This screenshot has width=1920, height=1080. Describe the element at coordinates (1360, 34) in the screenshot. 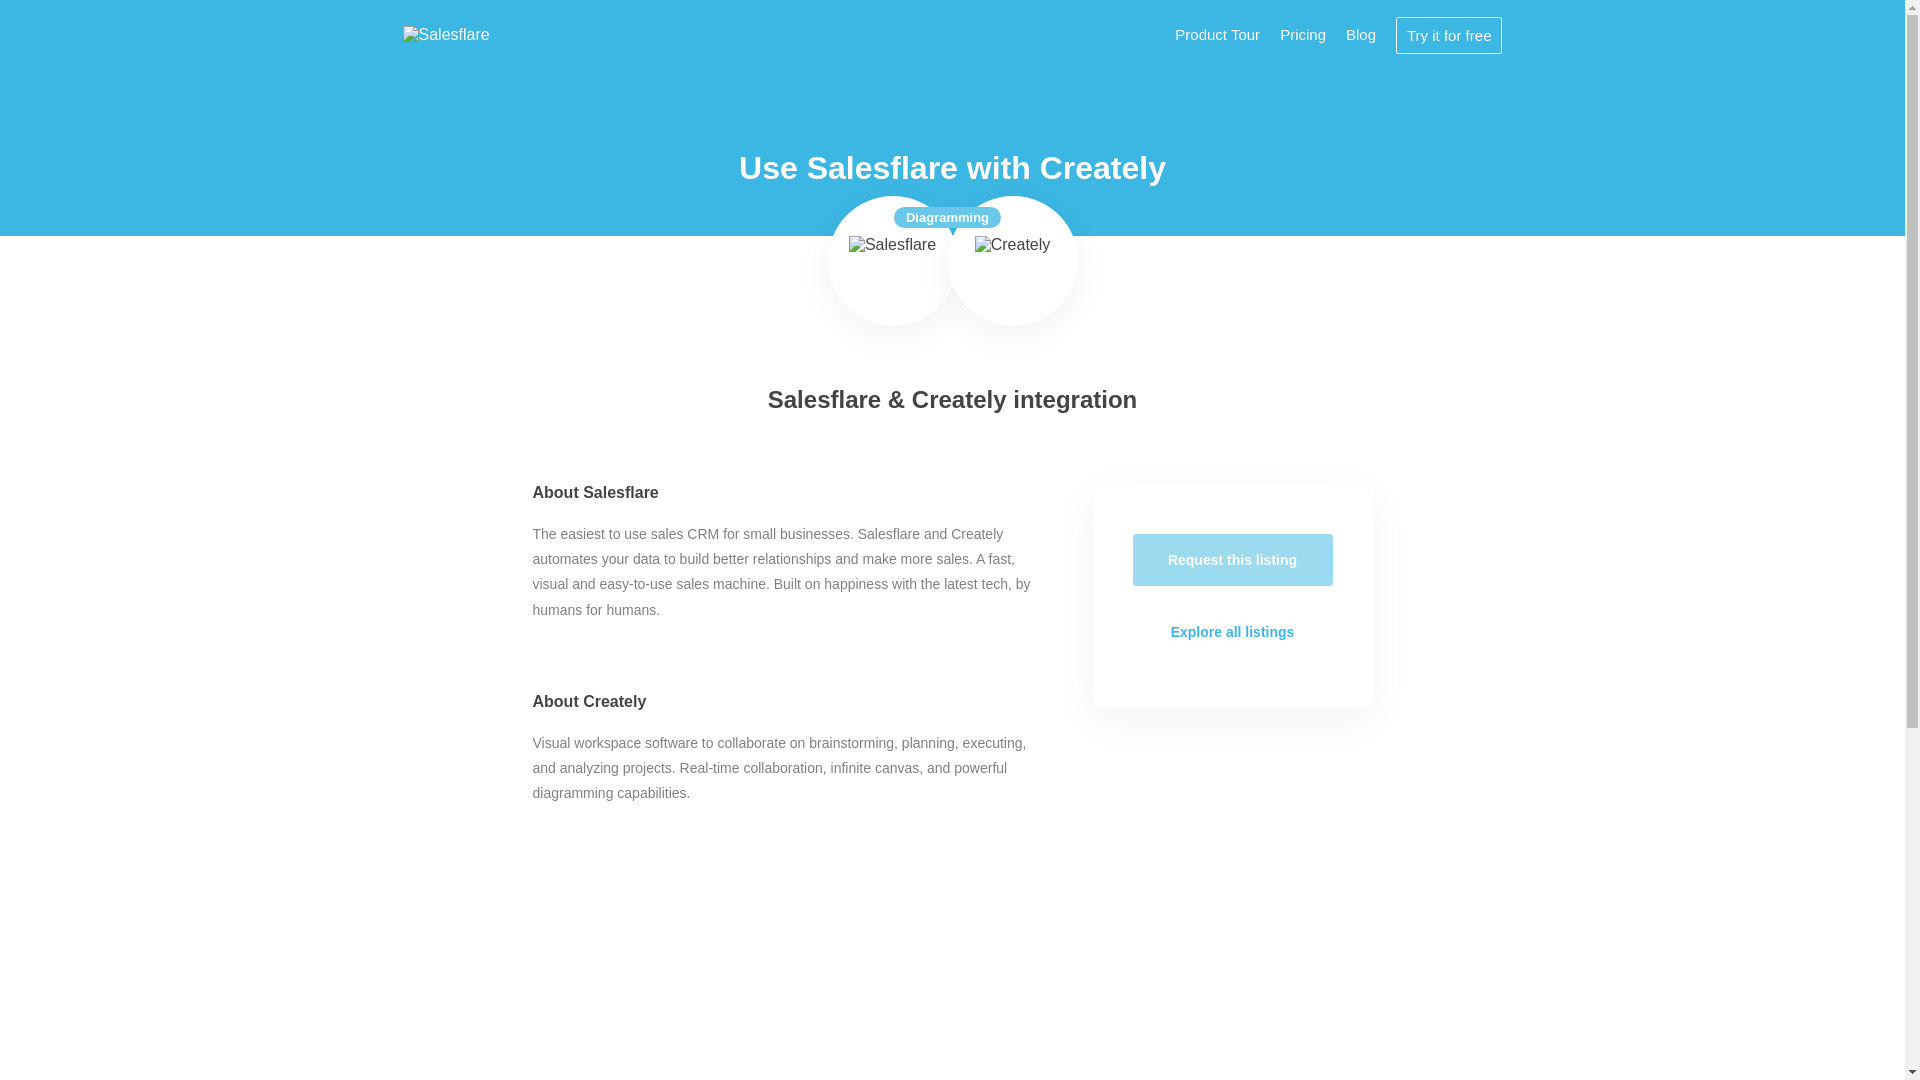

I see `Blog` at that location.